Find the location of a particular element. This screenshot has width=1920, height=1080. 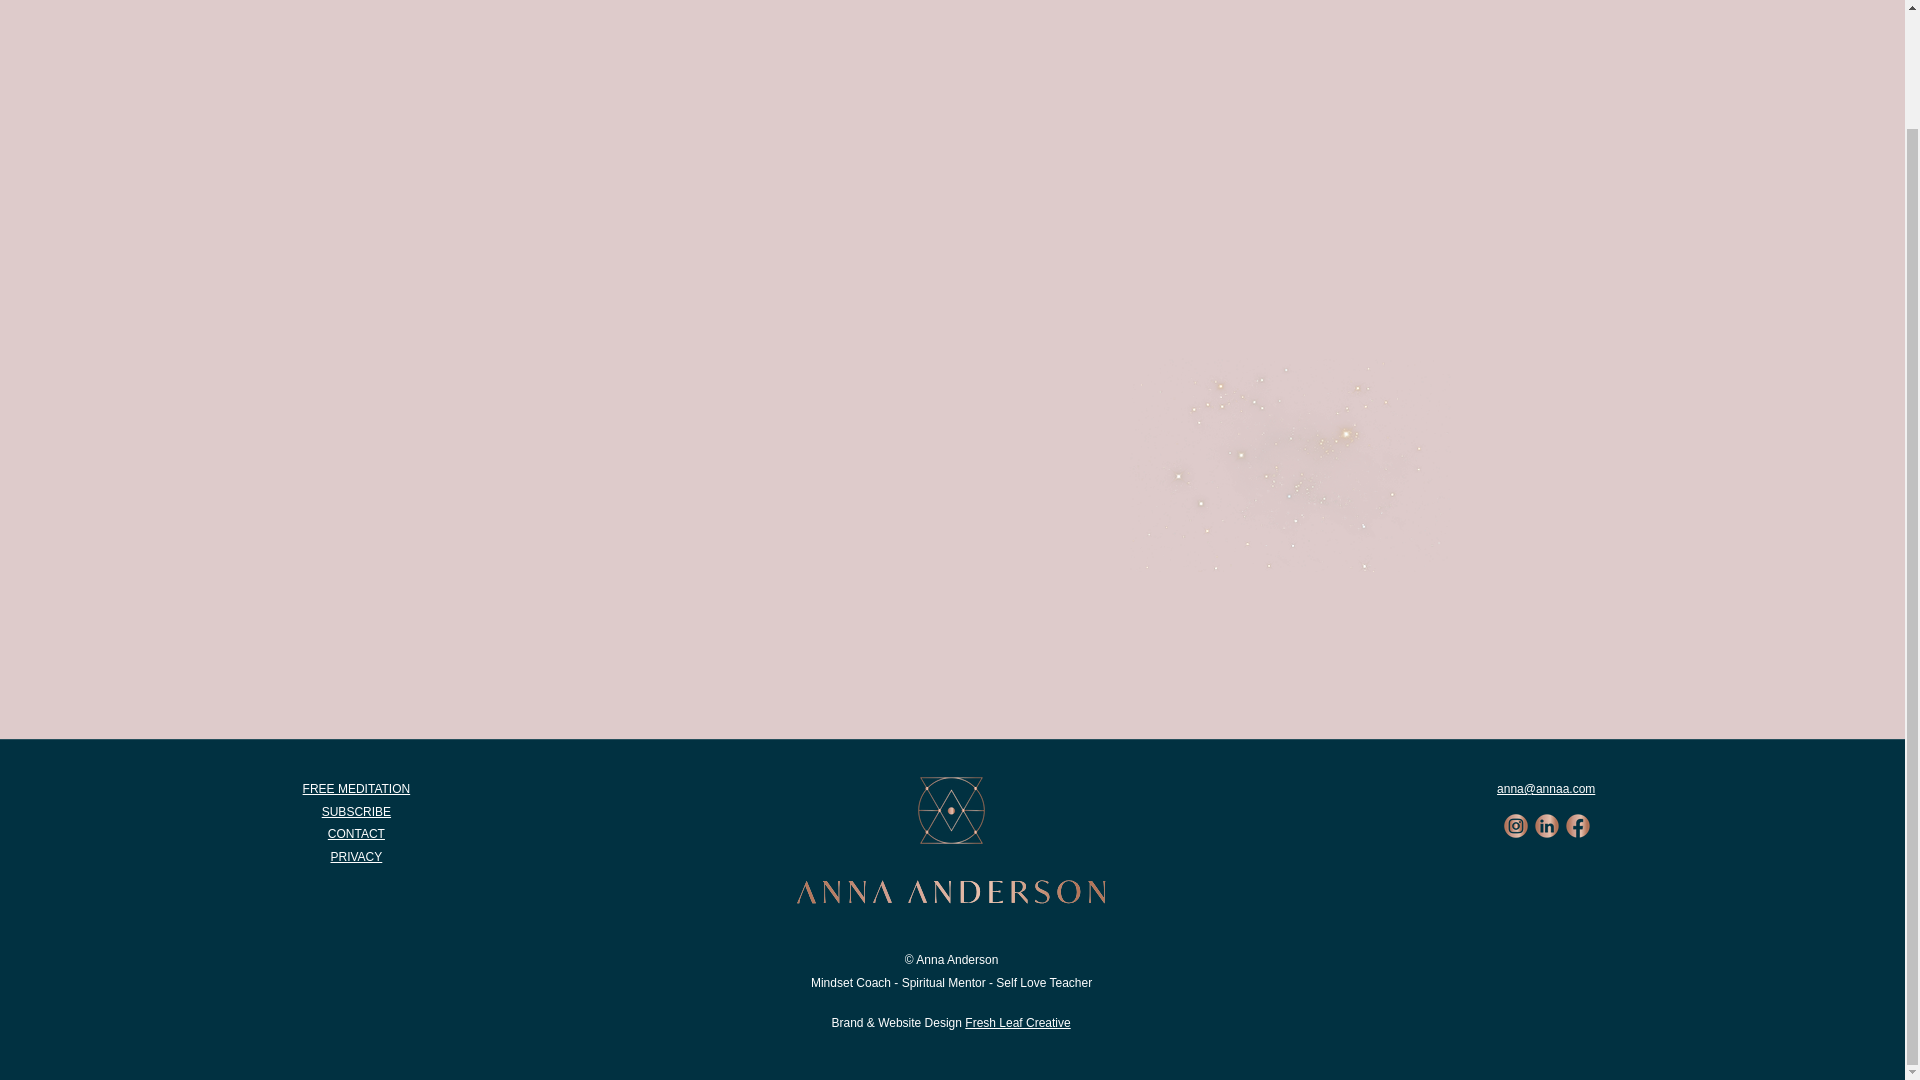

Fresh Leaf Creative is located at coordinates (1017, 1023).